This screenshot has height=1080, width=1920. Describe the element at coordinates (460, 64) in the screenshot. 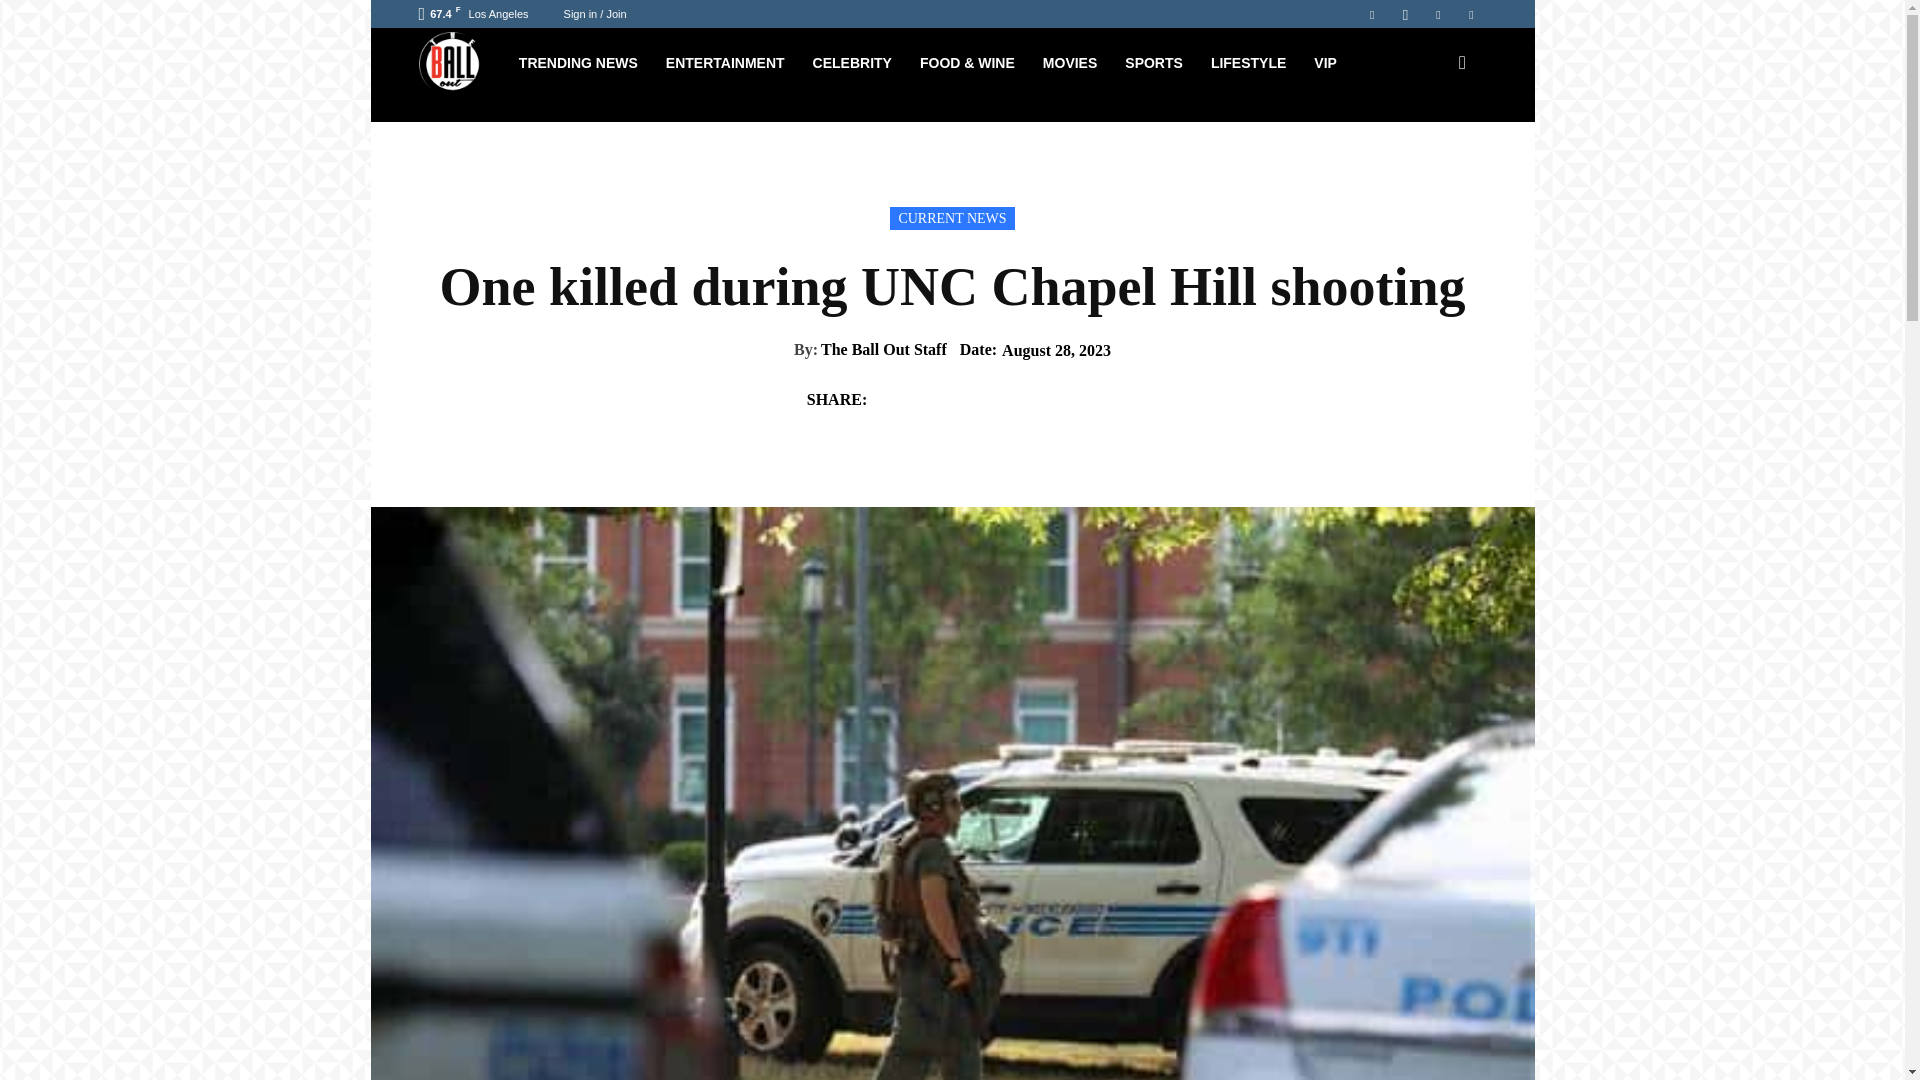

I see `The Ball Out` at that location.